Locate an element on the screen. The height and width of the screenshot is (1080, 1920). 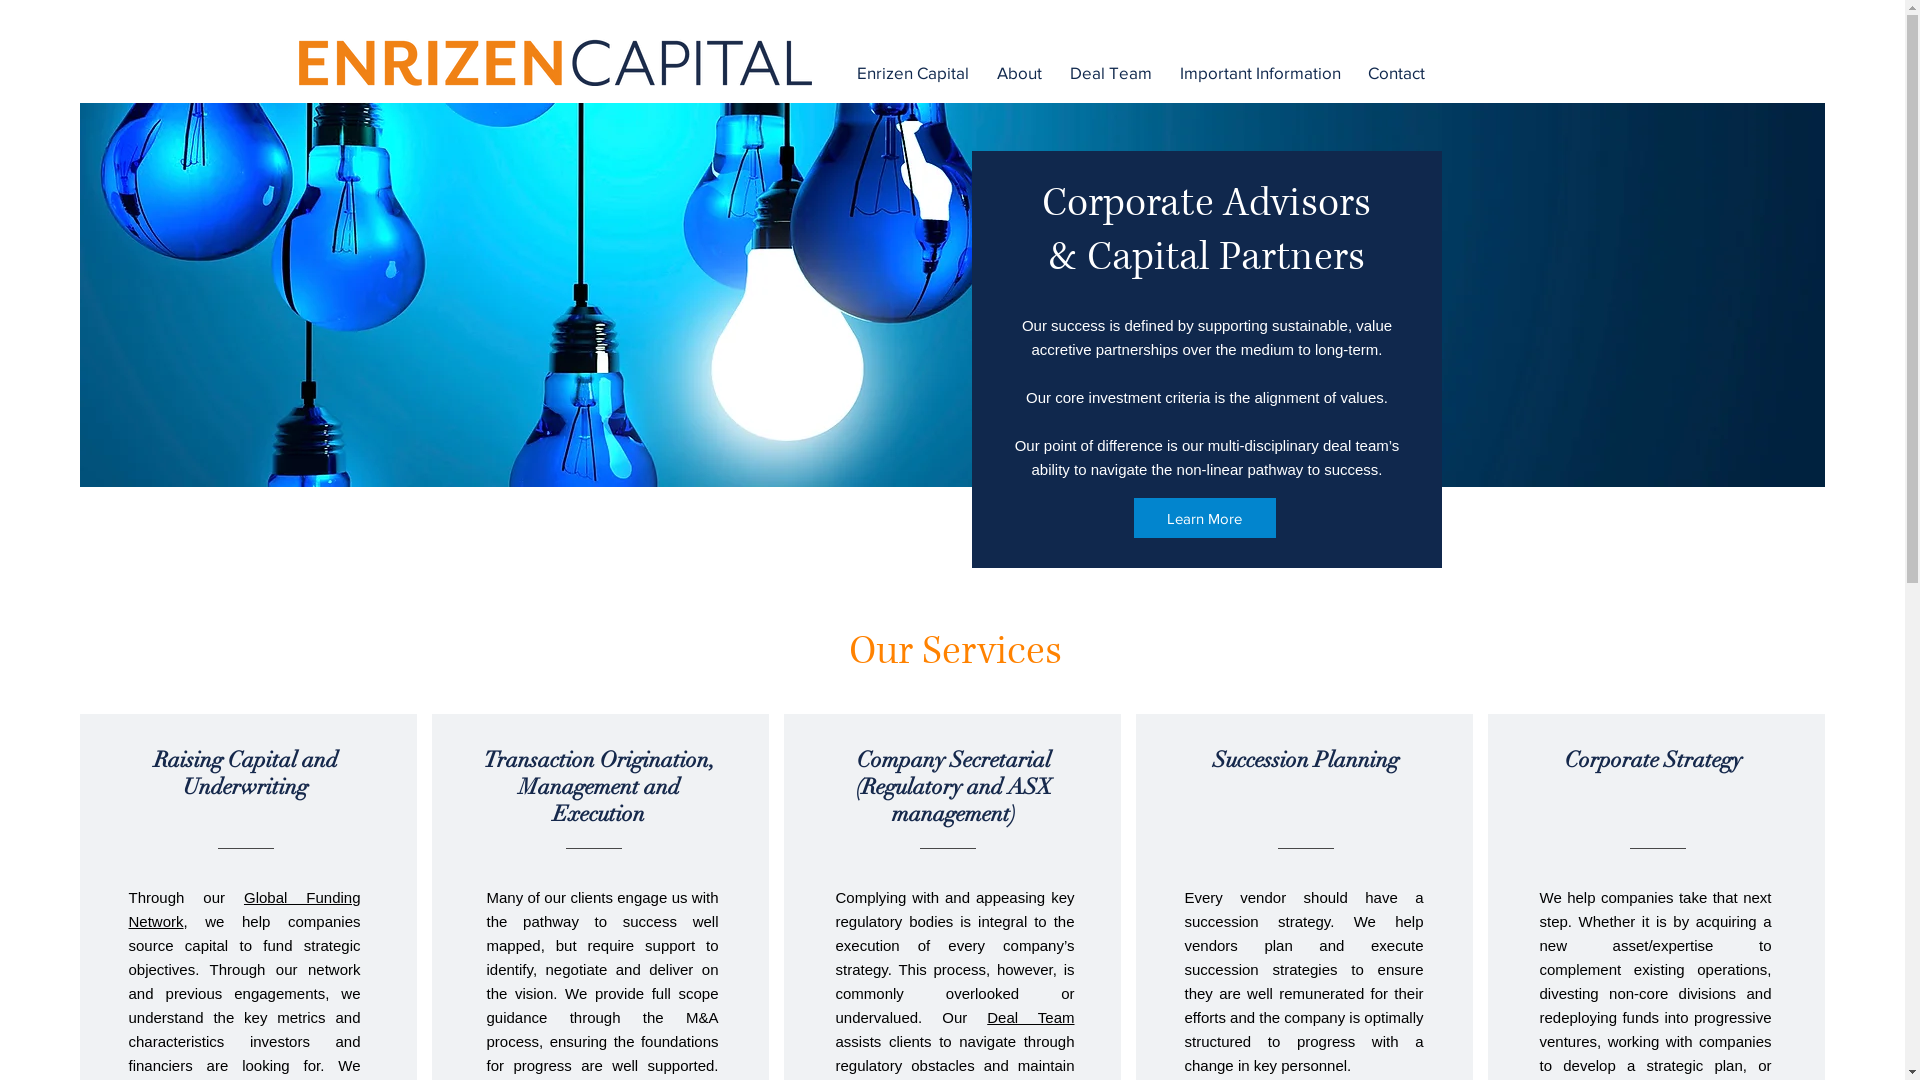
Important Information is located at coordinates (1264, 73).